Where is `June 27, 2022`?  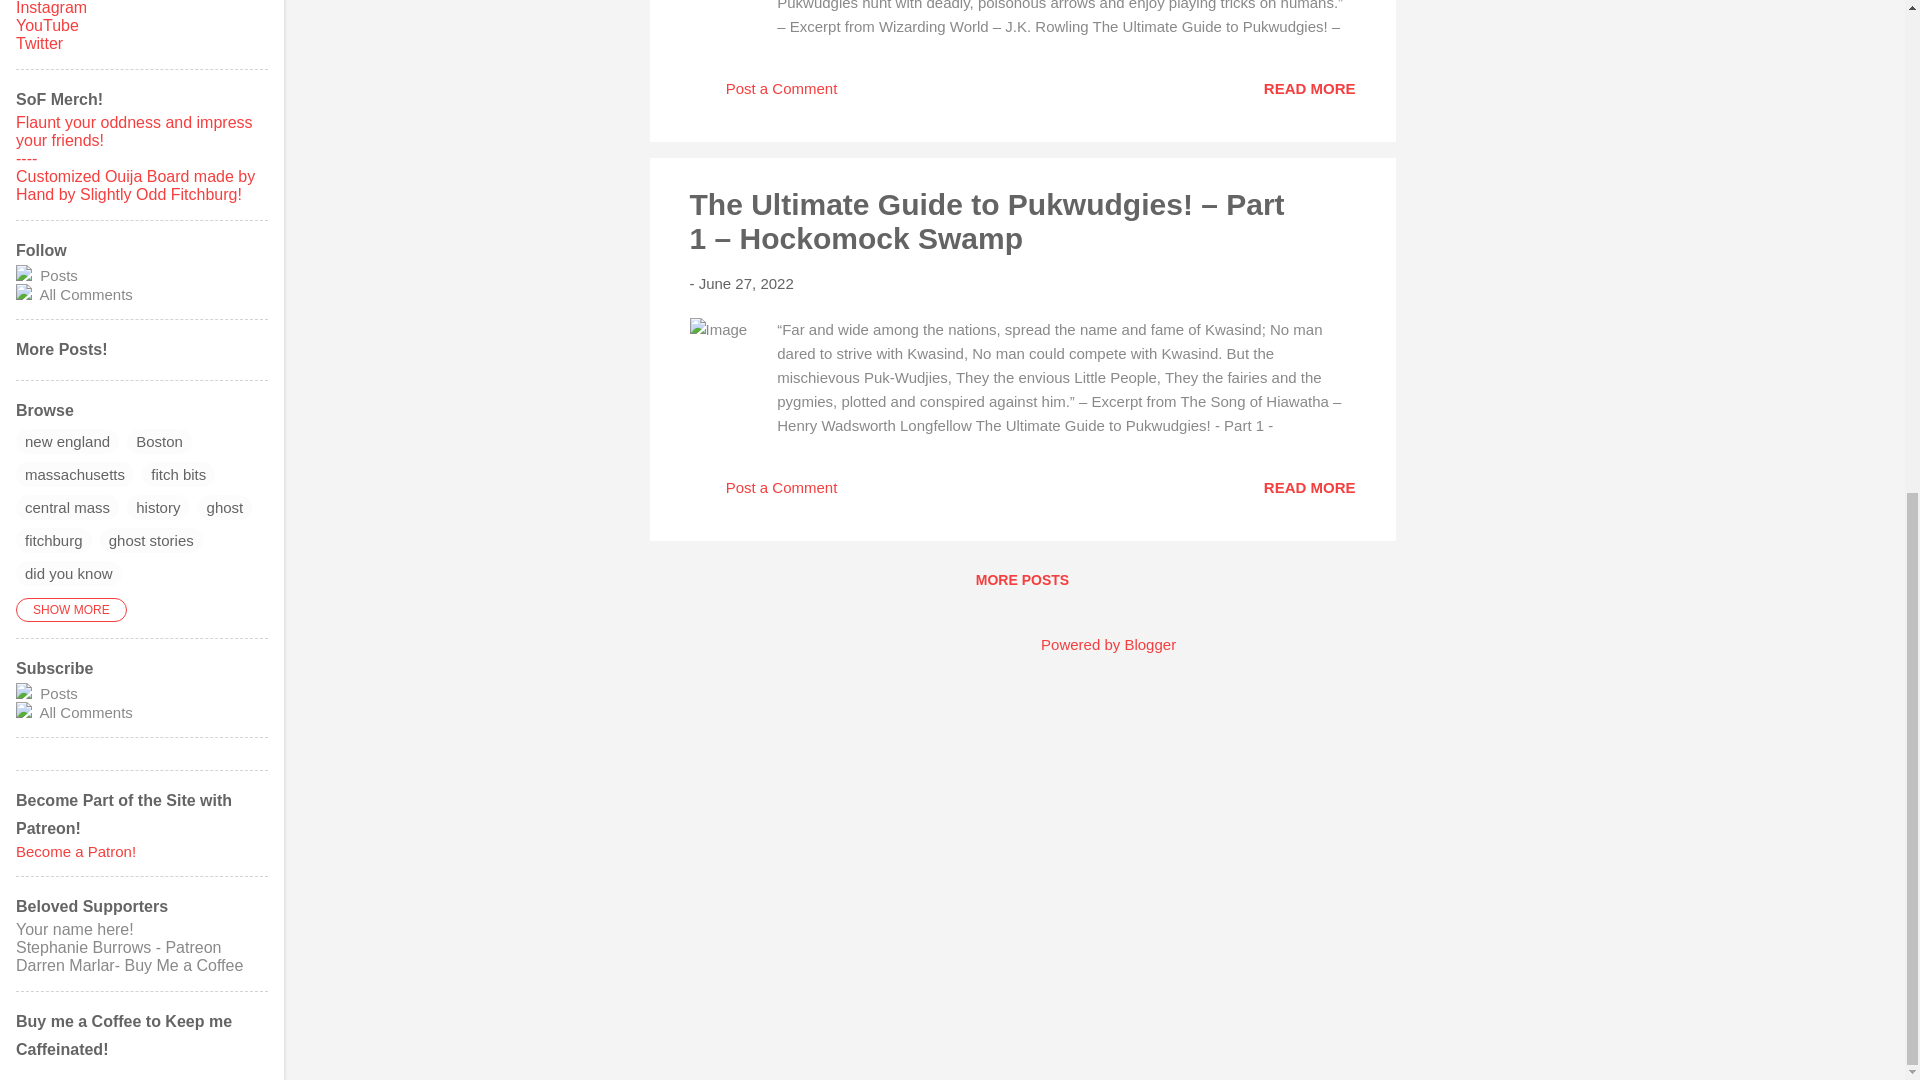
June 27, 2022 is located at coordinates (746, 282).